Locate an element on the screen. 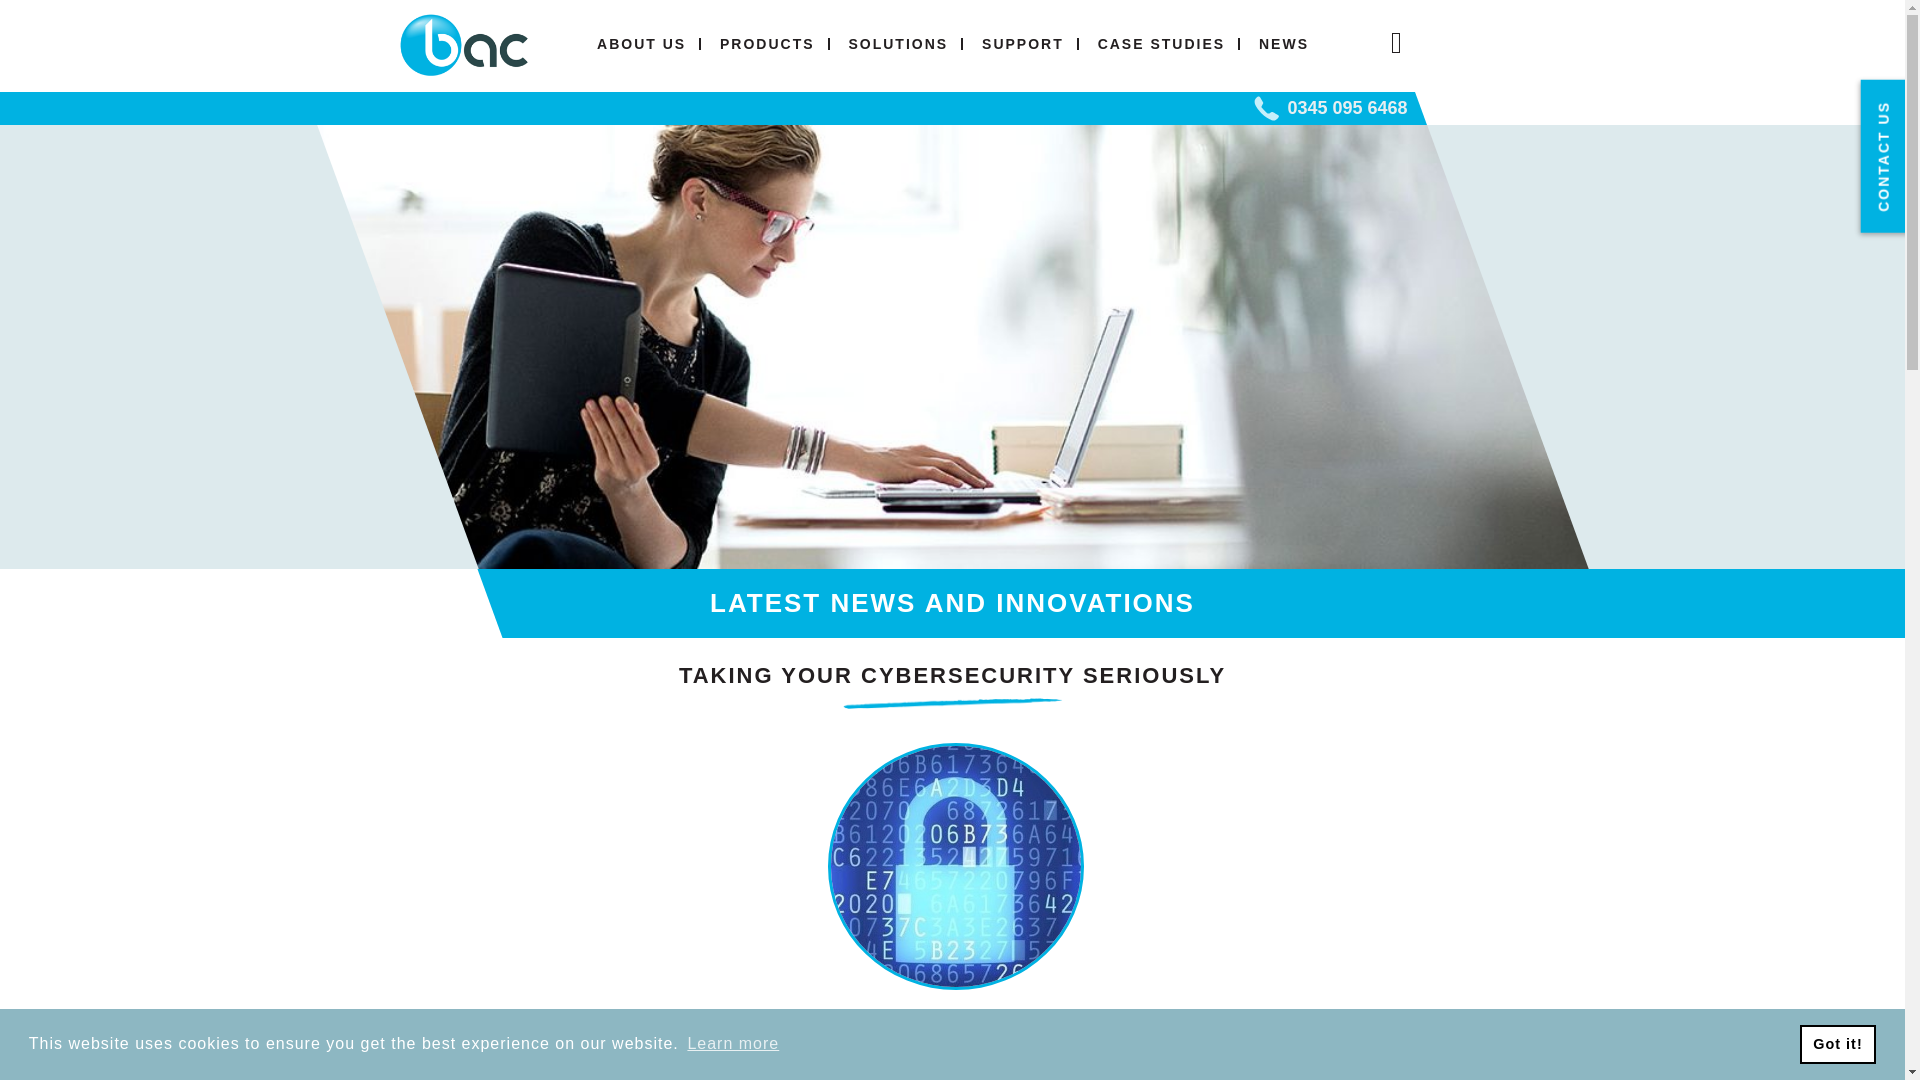 Image resolution: width=1920 pixels, height=1080 pixels. Got it! is located at coordinates (1838, 1043).